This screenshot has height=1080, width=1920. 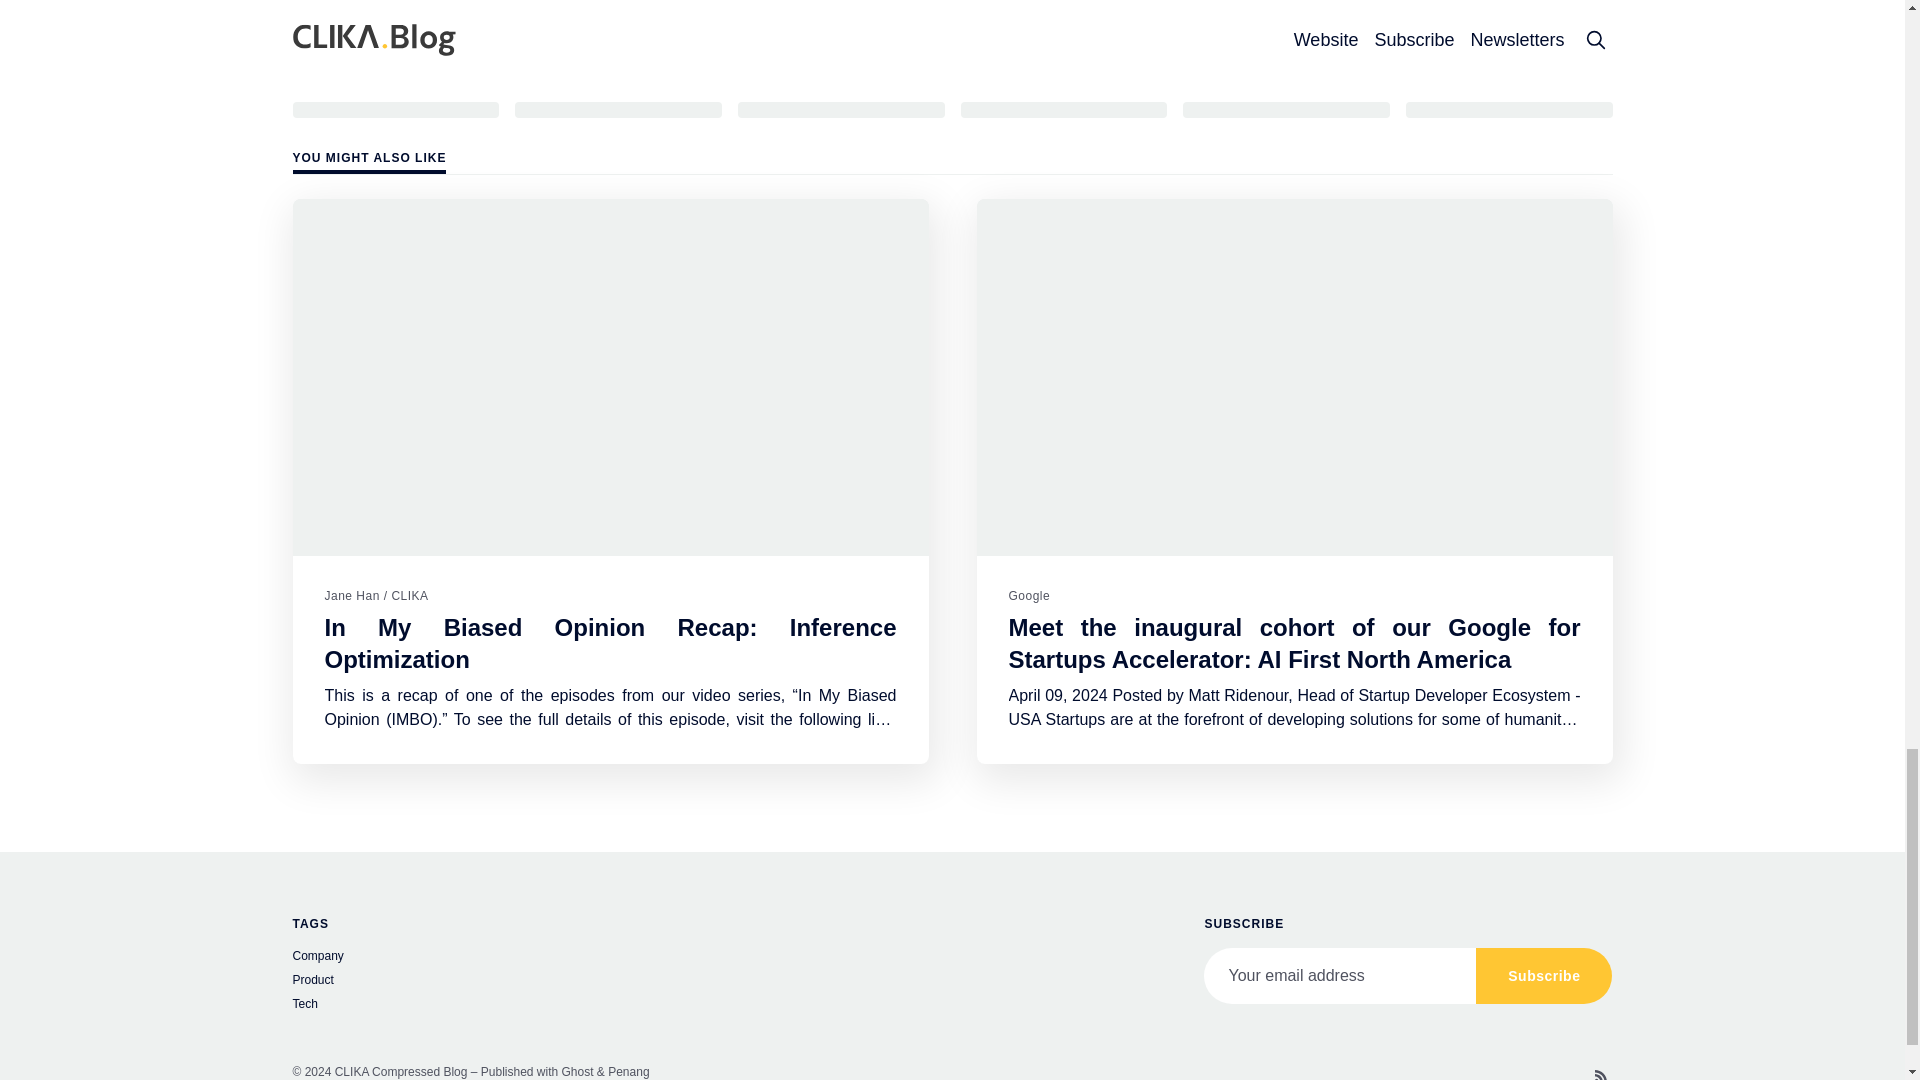 I want to click on Share via Email, so click(x=1286, y=108).